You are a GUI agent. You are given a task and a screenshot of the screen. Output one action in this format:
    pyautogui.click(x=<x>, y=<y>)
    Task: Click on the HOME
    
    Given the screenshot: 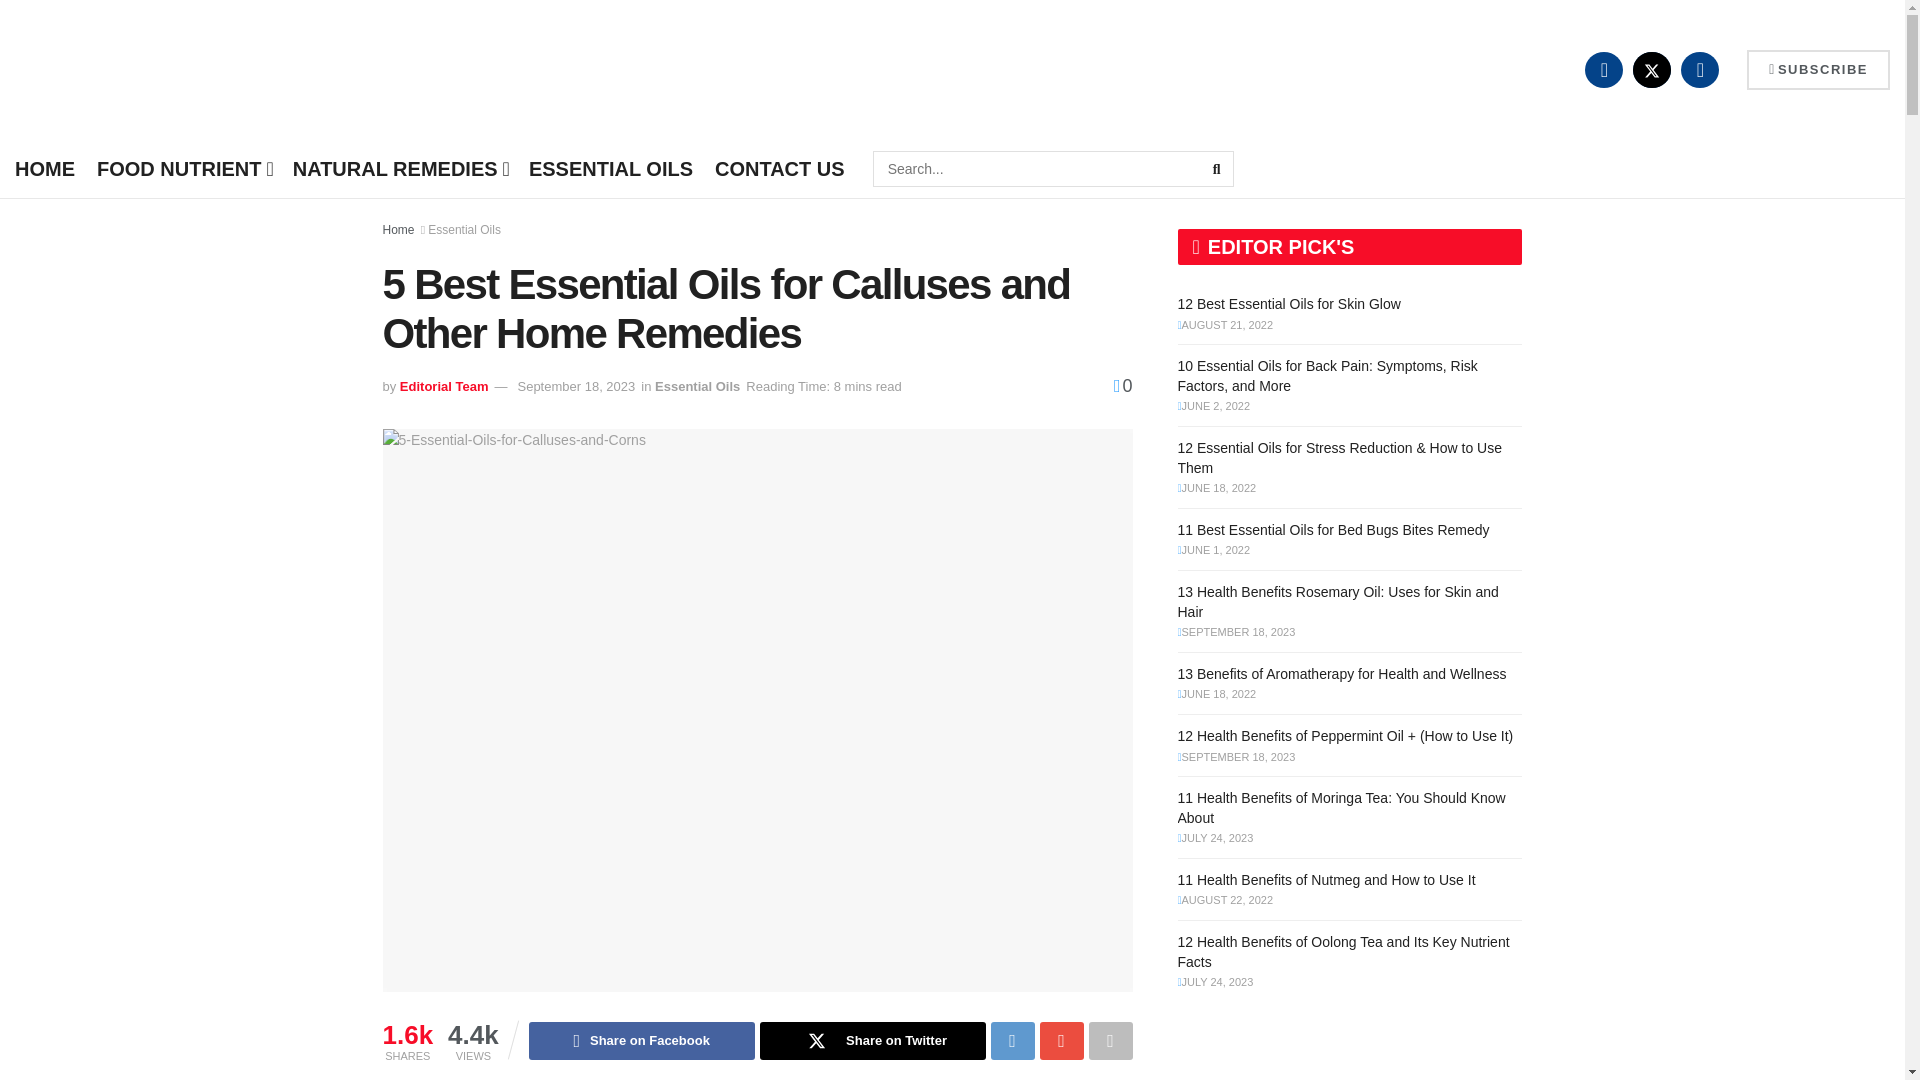 What is the action you would take?
    pyautogui.click(x=44, y=168)
    